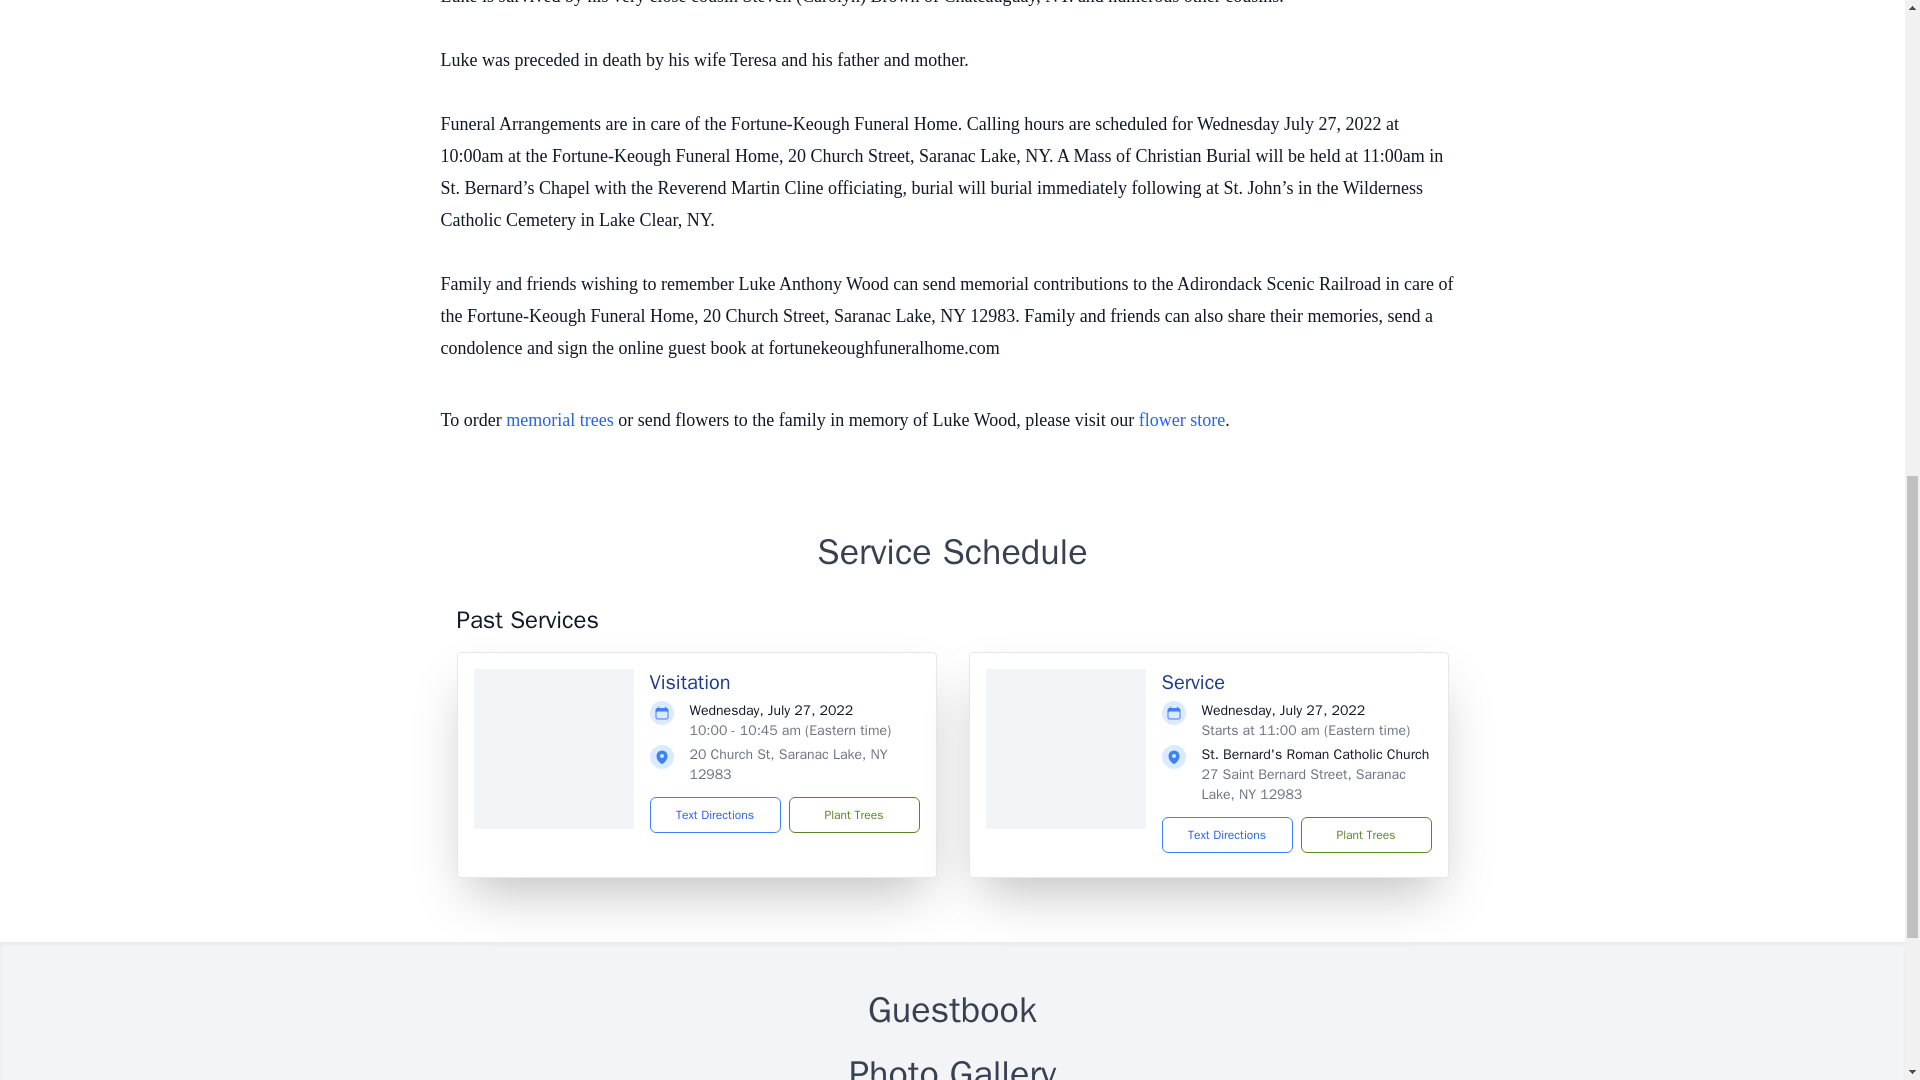  I want to click on 27 Saint Bernard Street, Saranac Lake, NY 12983, so click(1303, 784).